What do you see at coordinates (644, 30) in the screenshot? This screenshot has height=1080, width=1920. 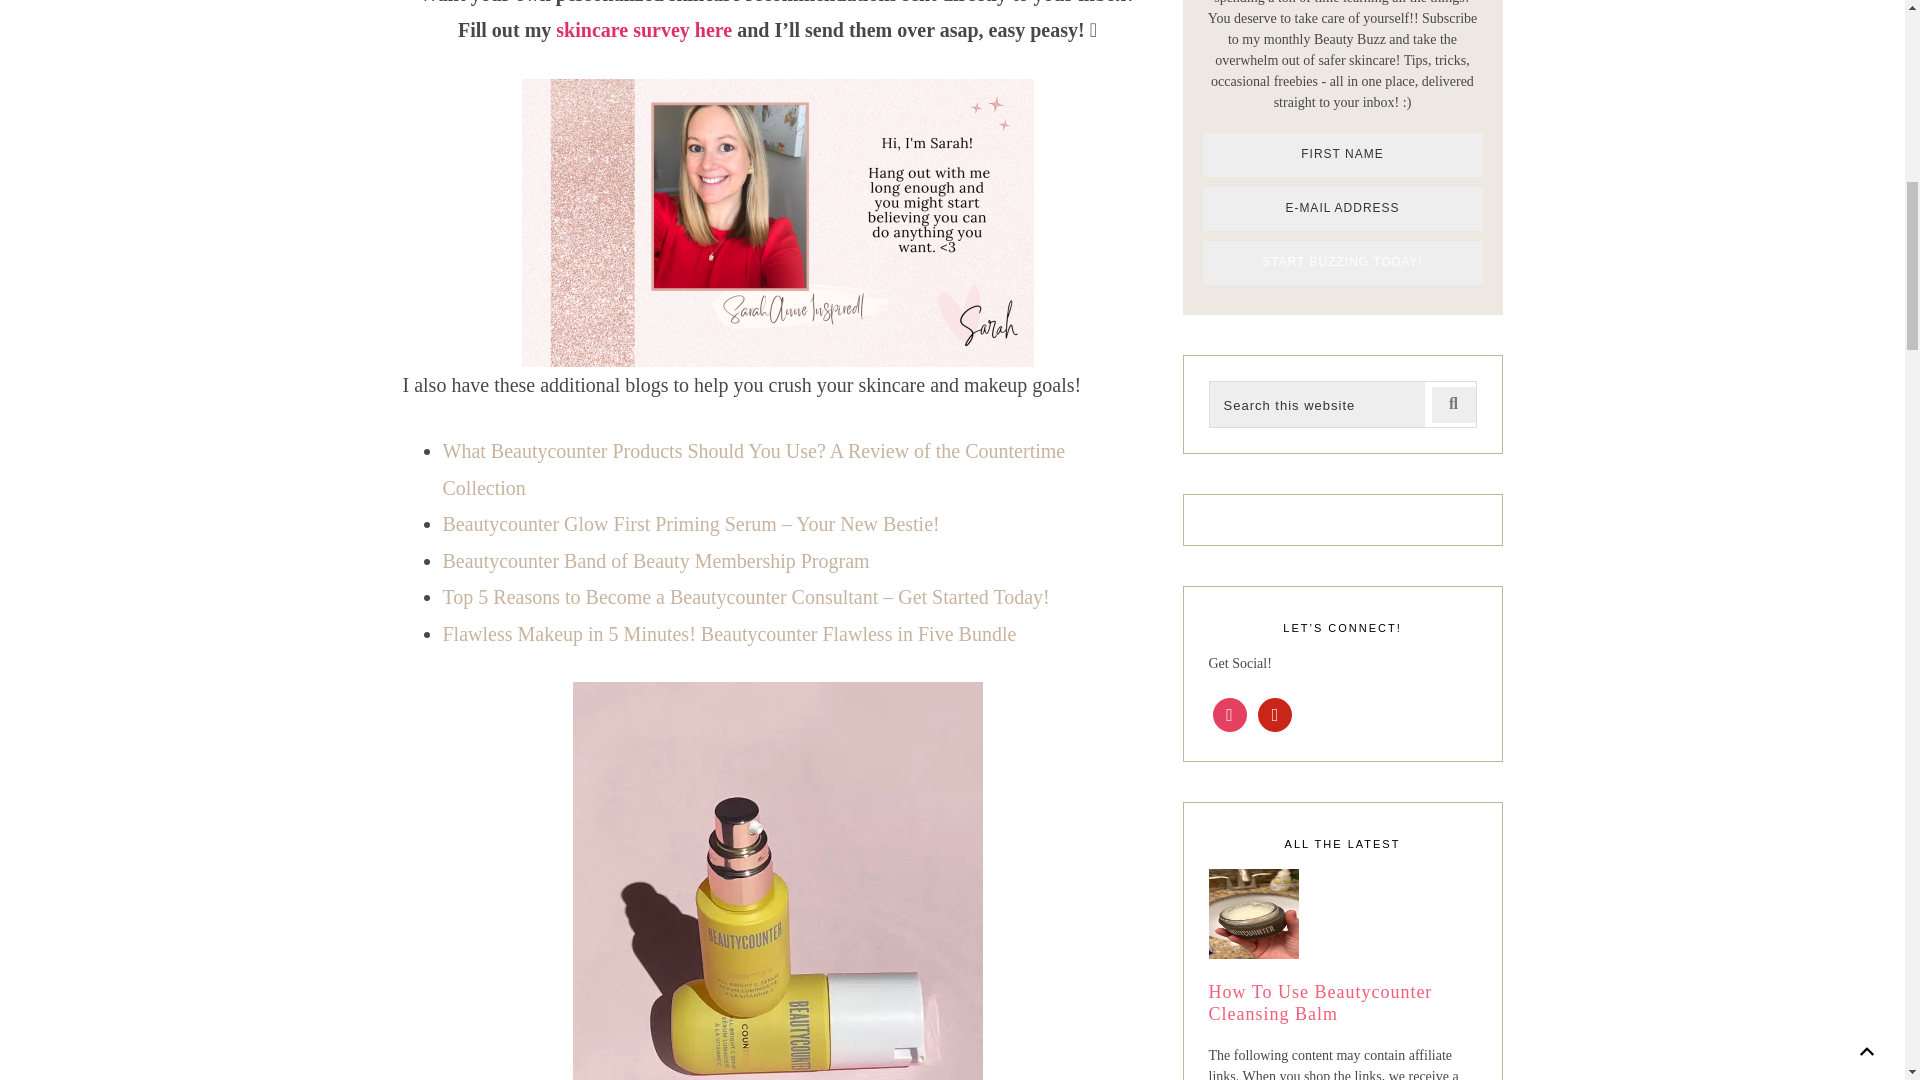 I see `skincare survey here` at bounding box center [644, 30].